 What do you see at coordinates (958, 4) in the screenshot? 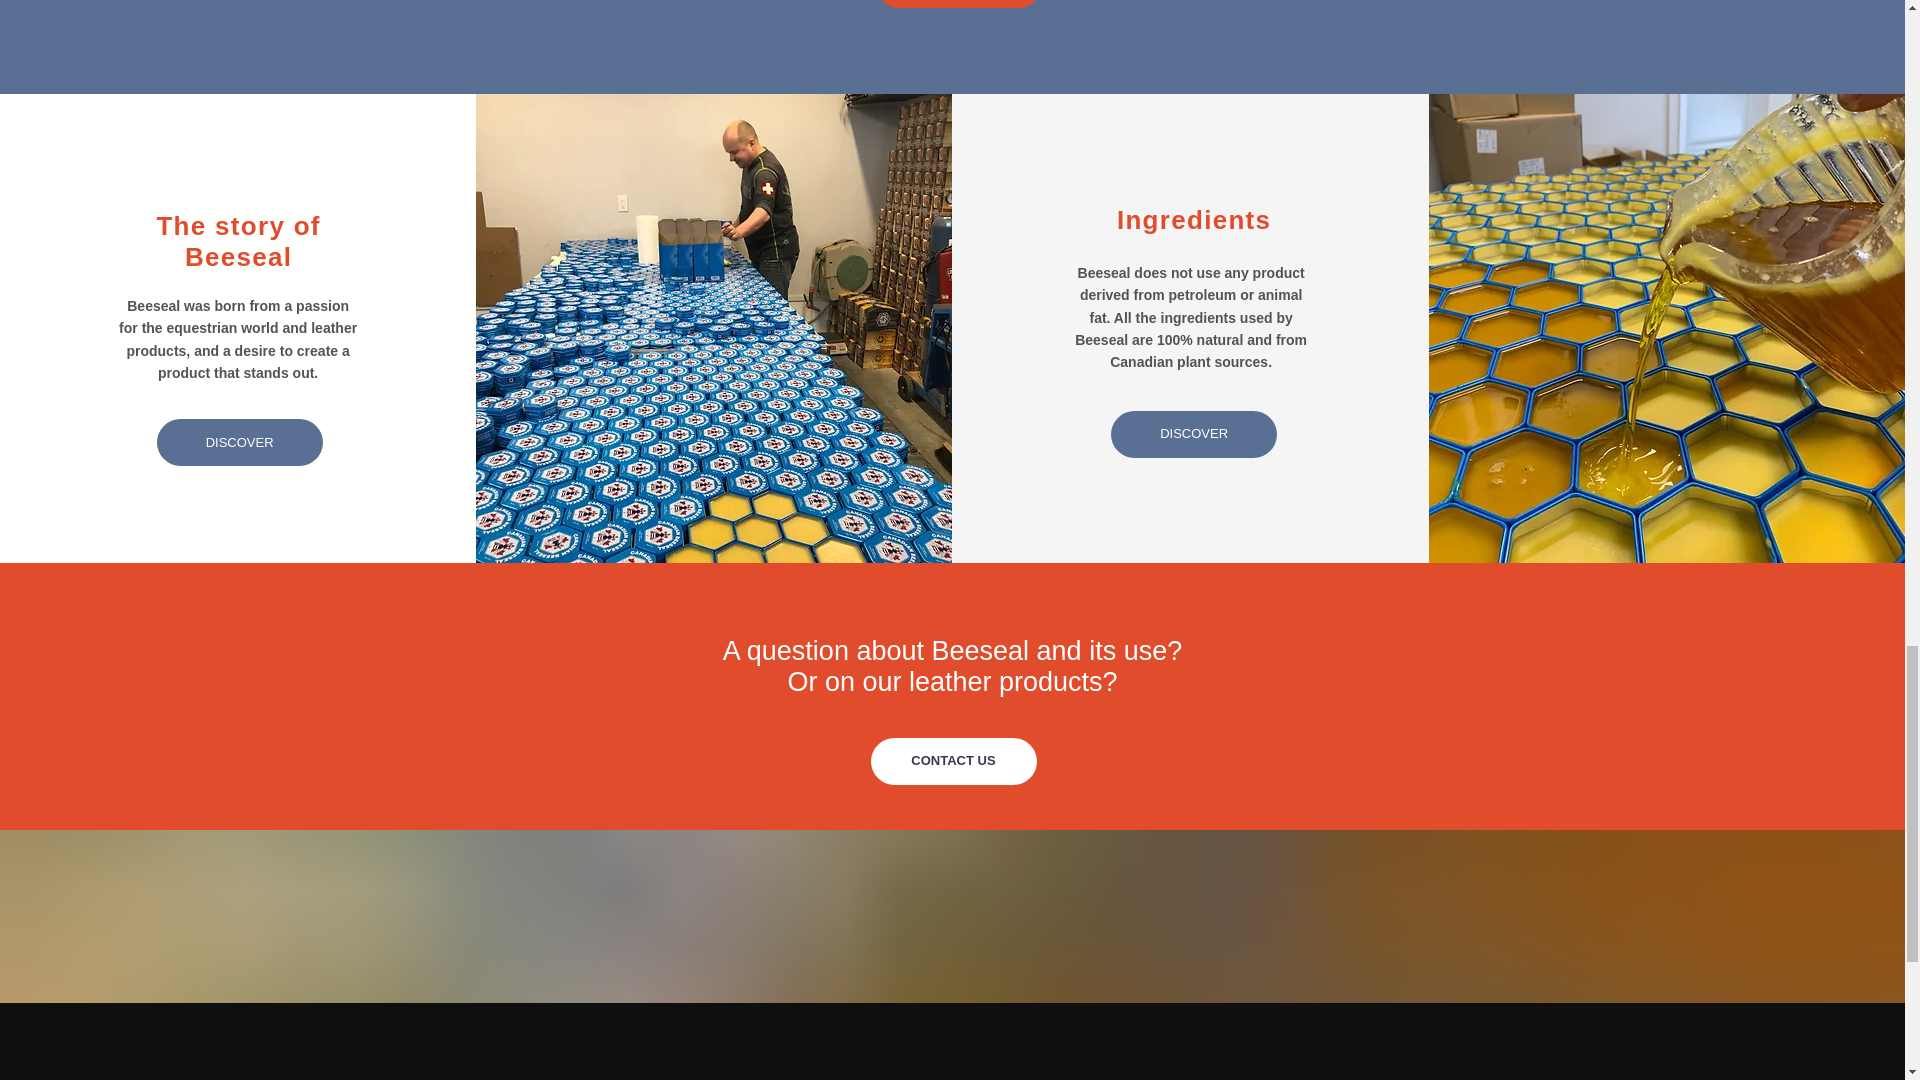
I see `BUY ONLINE` at bounding box center [958, 4].